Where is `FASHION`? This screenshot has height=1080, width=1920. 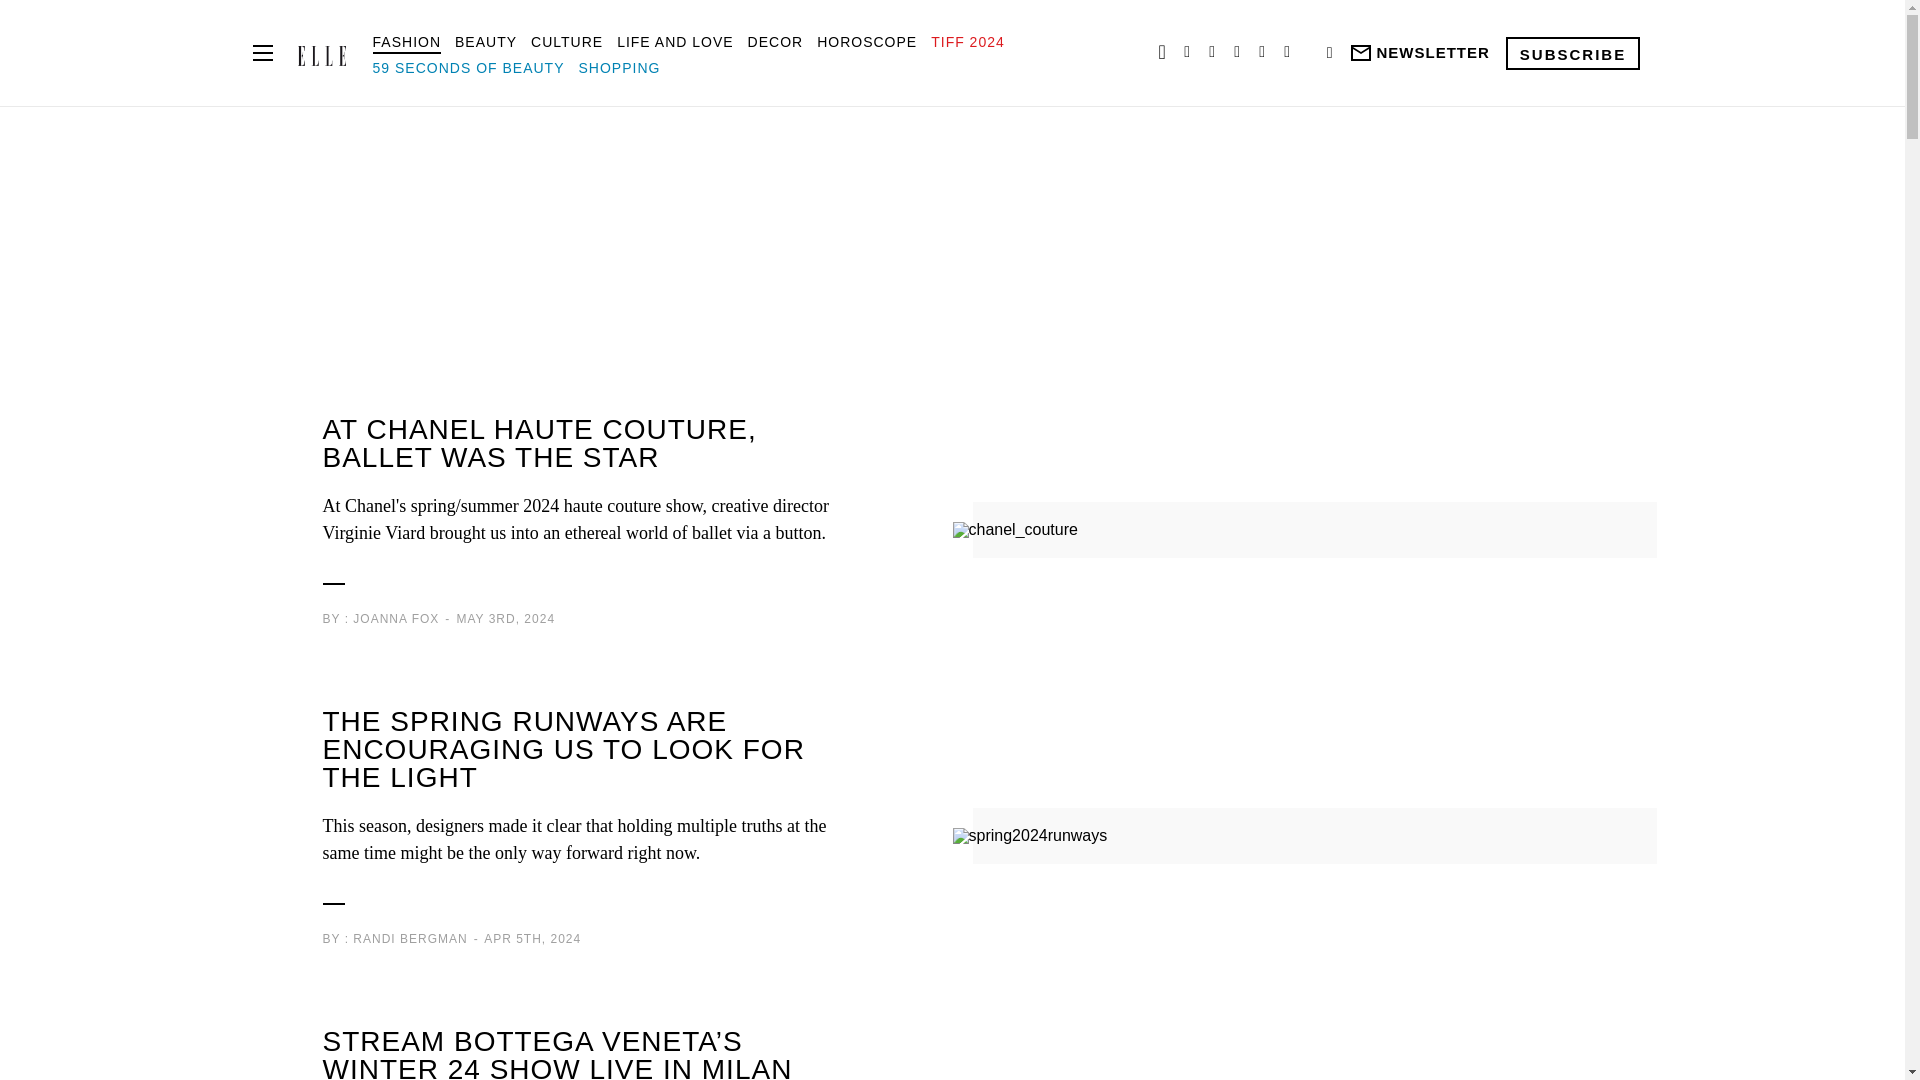
FASHION is located at coordinates (406, 41).